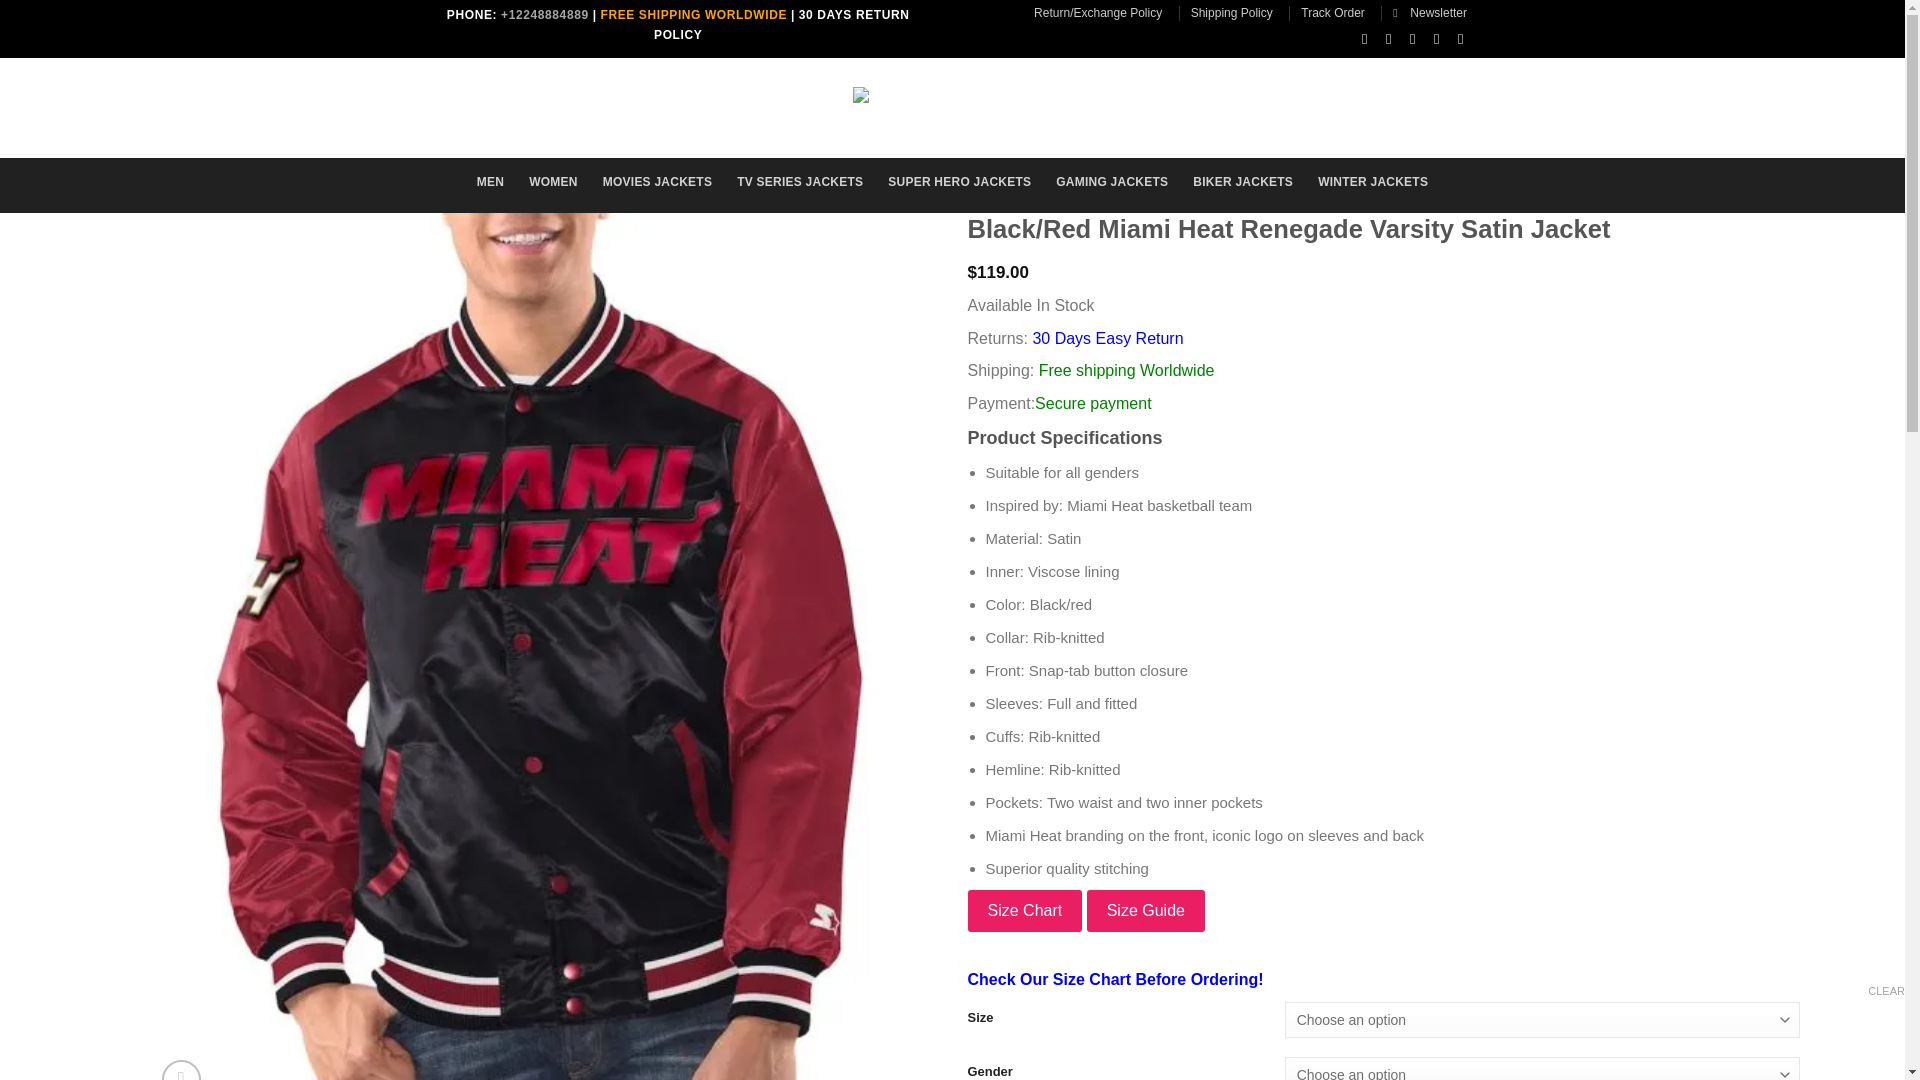  What do you see at coordinates (1414, 104) in the screenshot?
I see `Cart` at bounding box center [1414, 104].